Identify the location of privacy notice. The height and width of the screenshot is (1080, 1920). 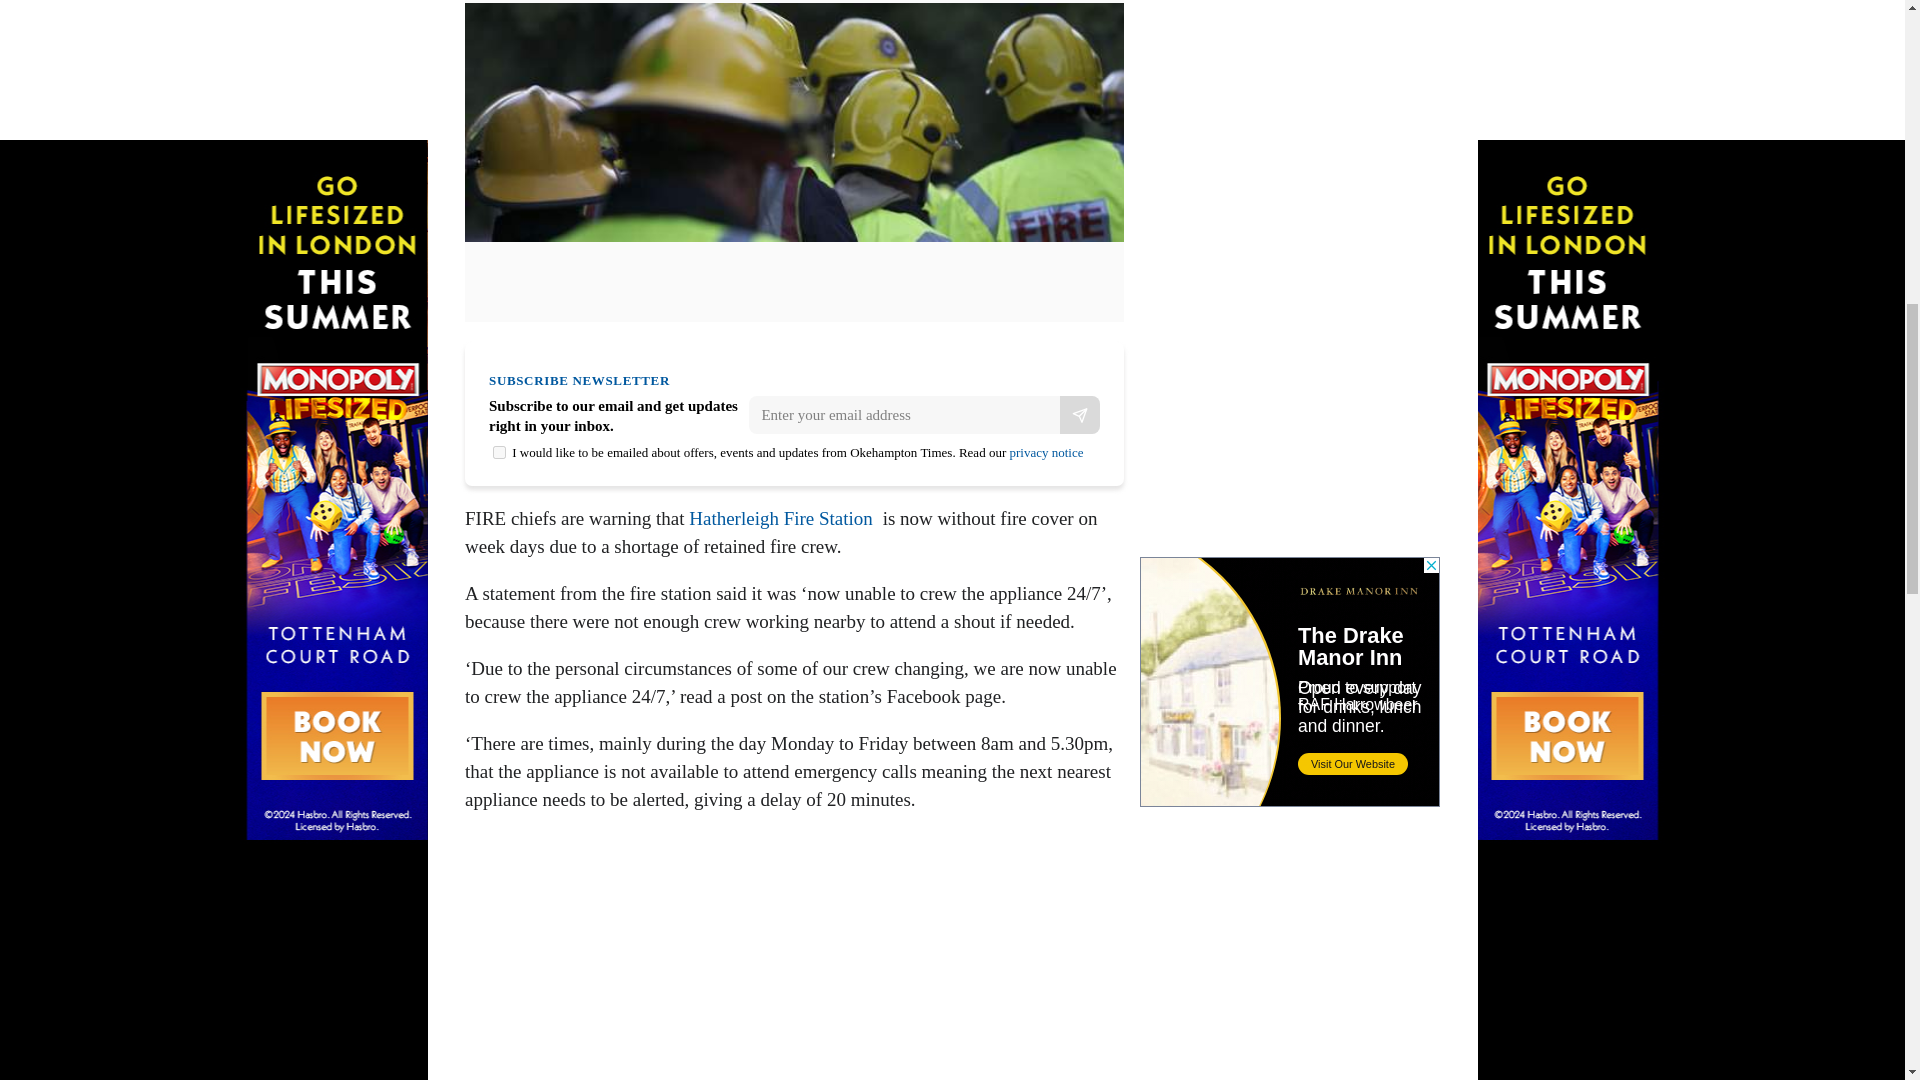
(1046, 452).